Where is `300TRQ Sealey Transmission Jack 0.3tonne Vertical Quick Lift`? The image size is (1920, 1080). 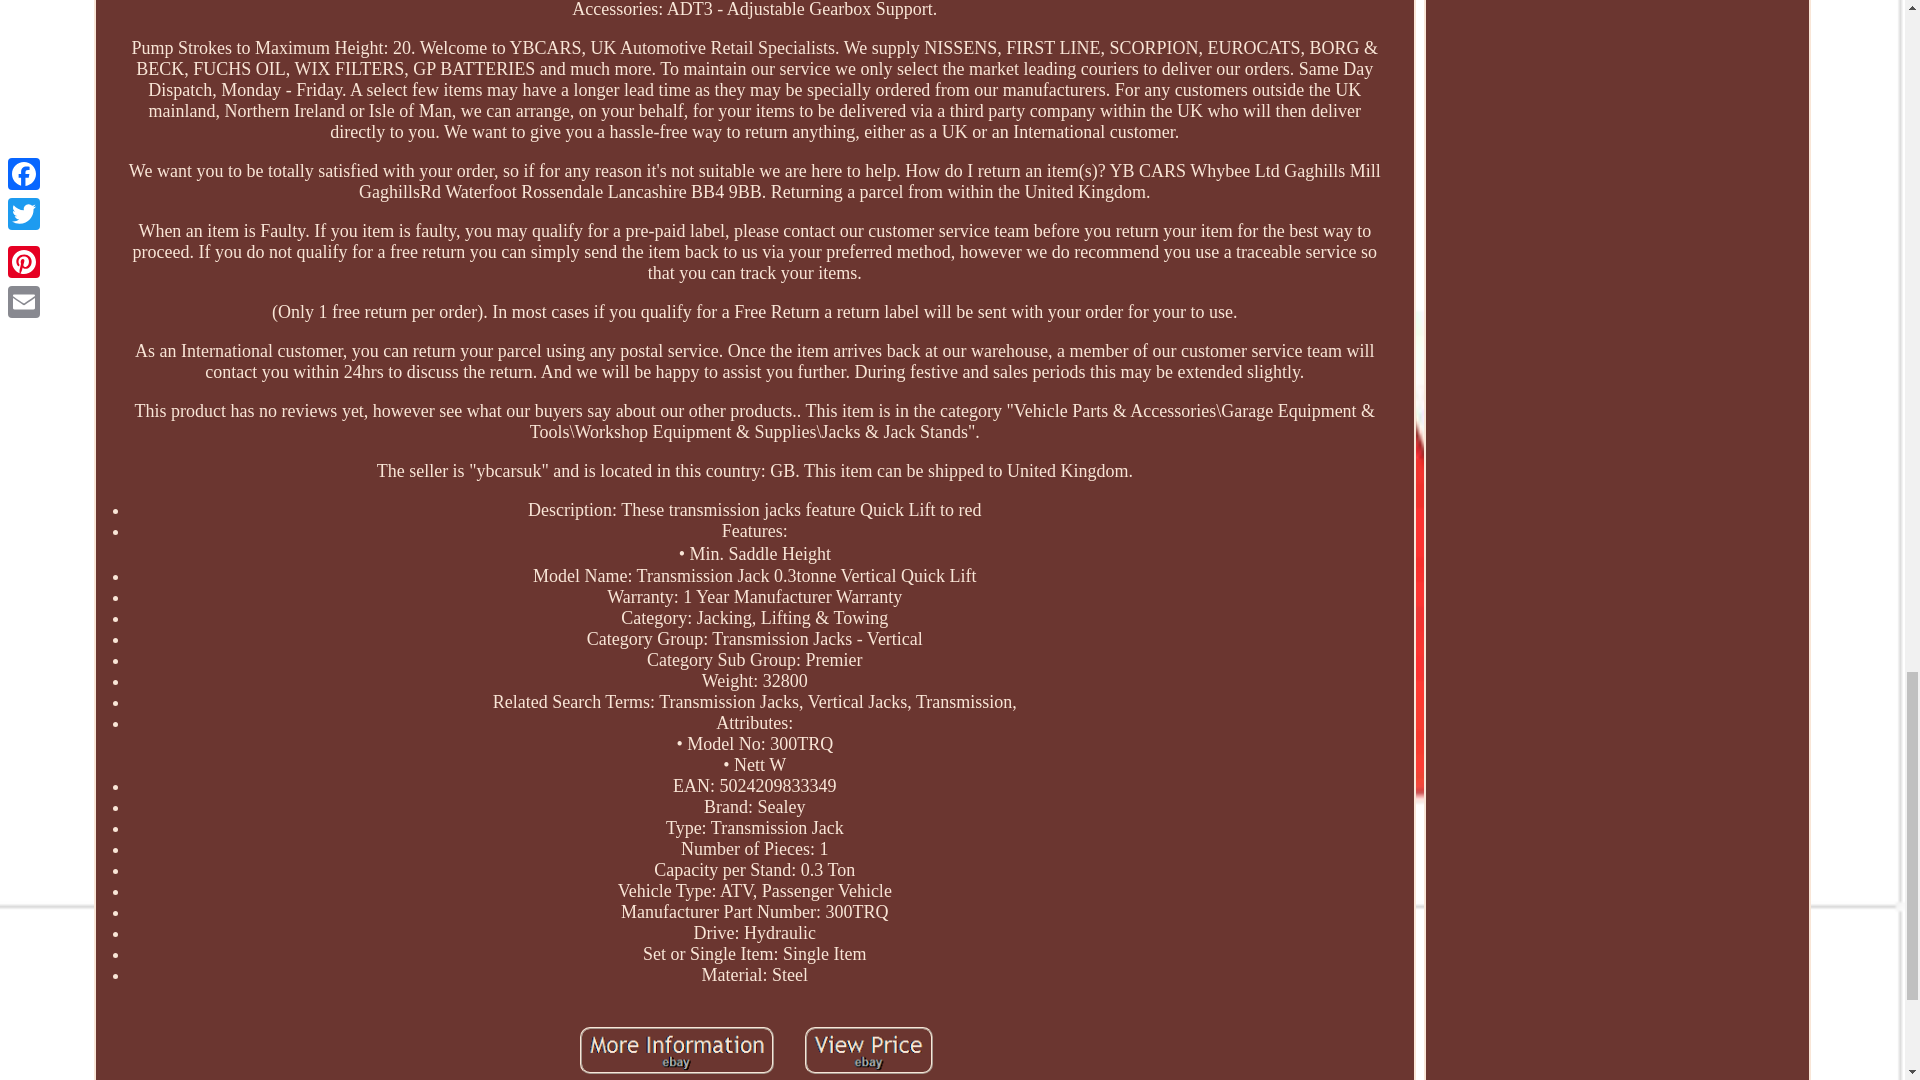
300TRQ Sealey Transmission Jack 0.3tonne Vertical Quick Lift is located at coordinates (676, 1050).